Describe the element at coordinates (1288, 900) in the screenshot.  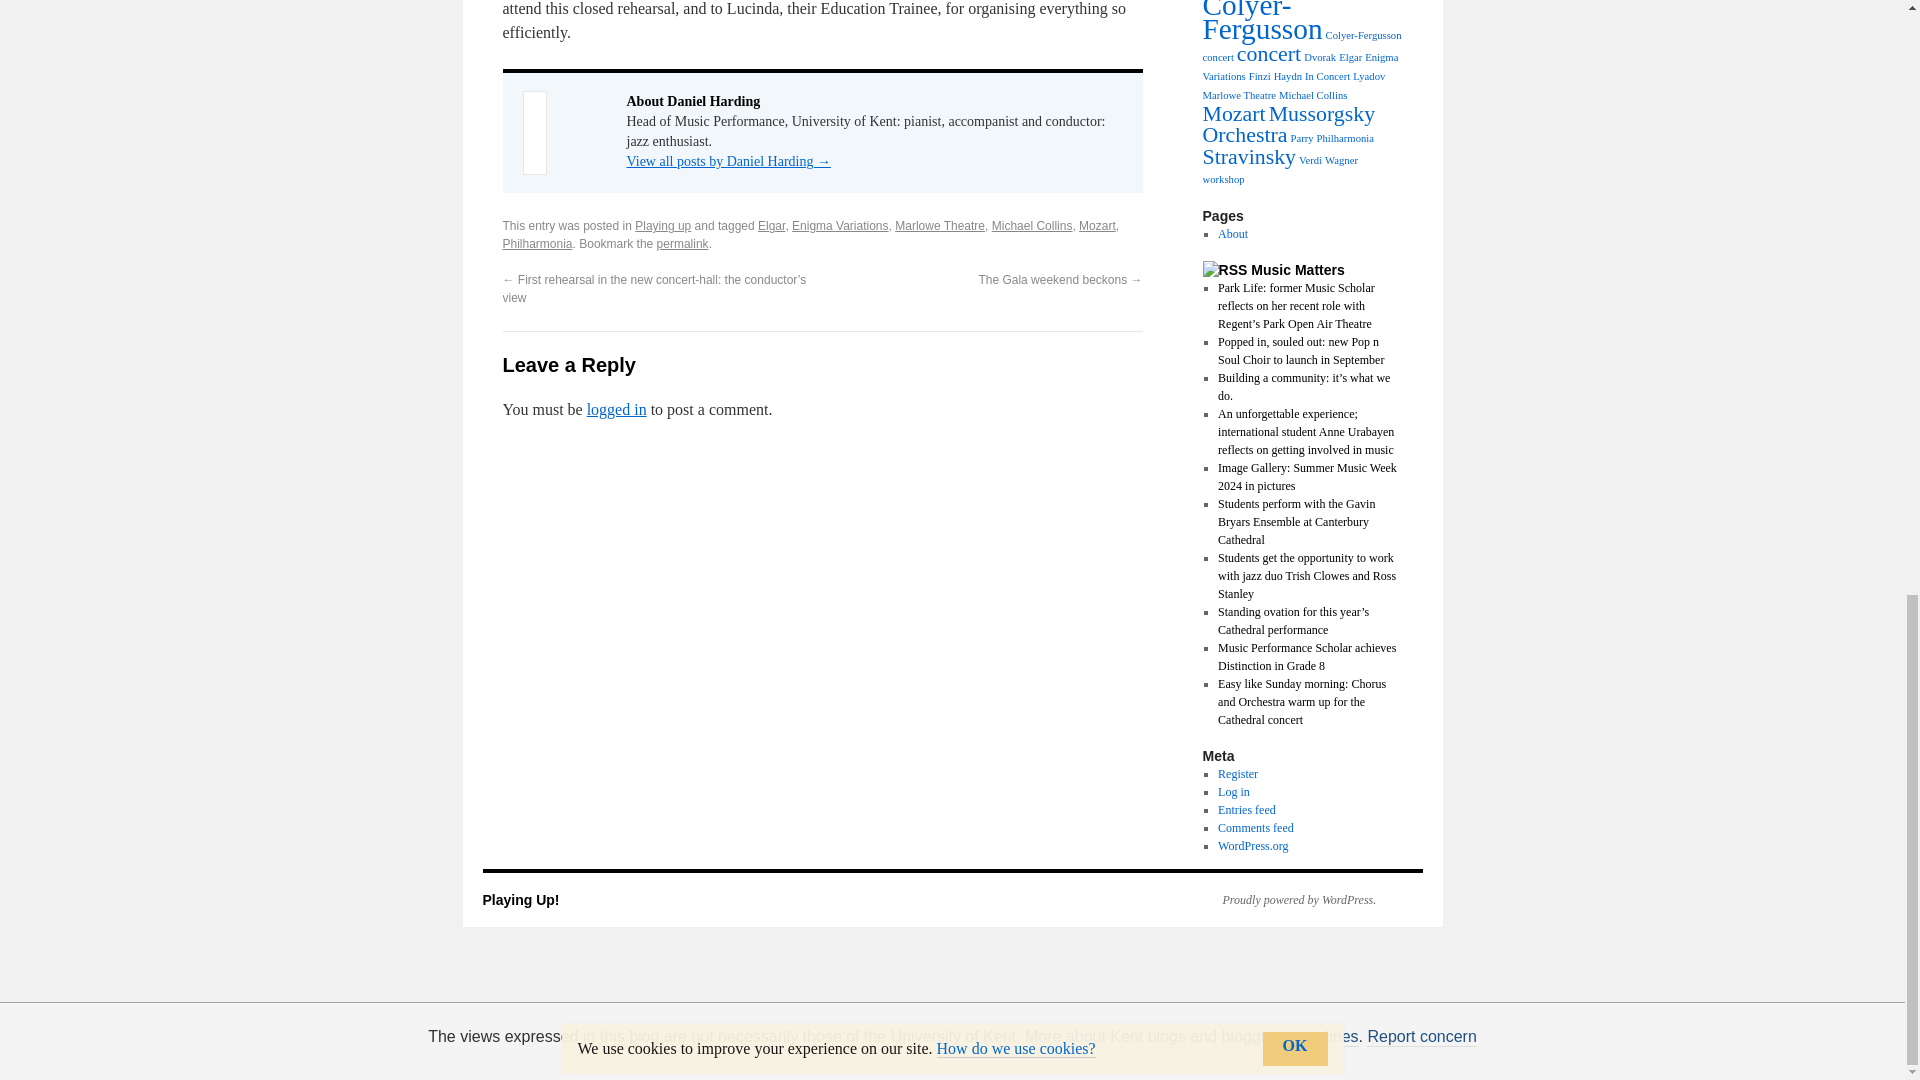
I see `Semantic Personal Publishing Platform` at that location.